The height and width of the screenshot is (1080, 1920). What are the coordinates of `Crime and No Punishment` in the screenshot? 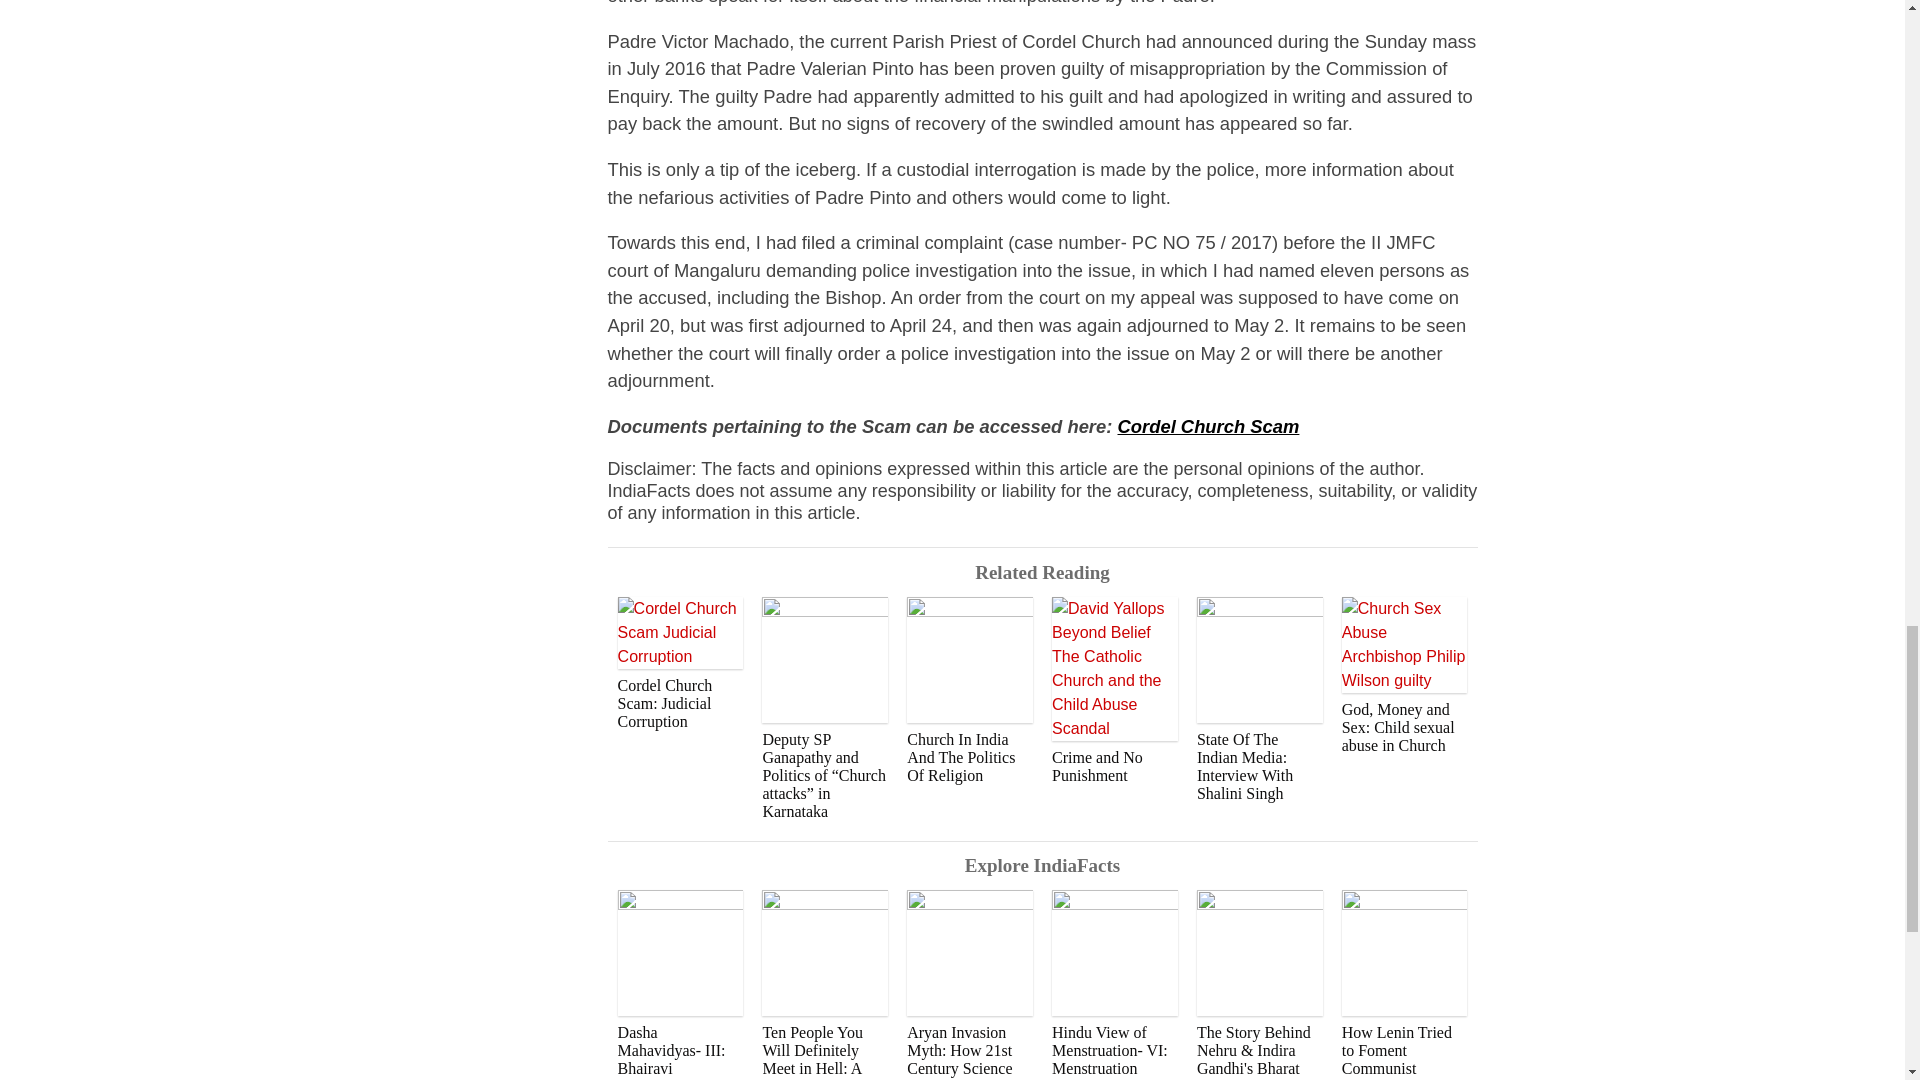 It's located at (1115, 691).